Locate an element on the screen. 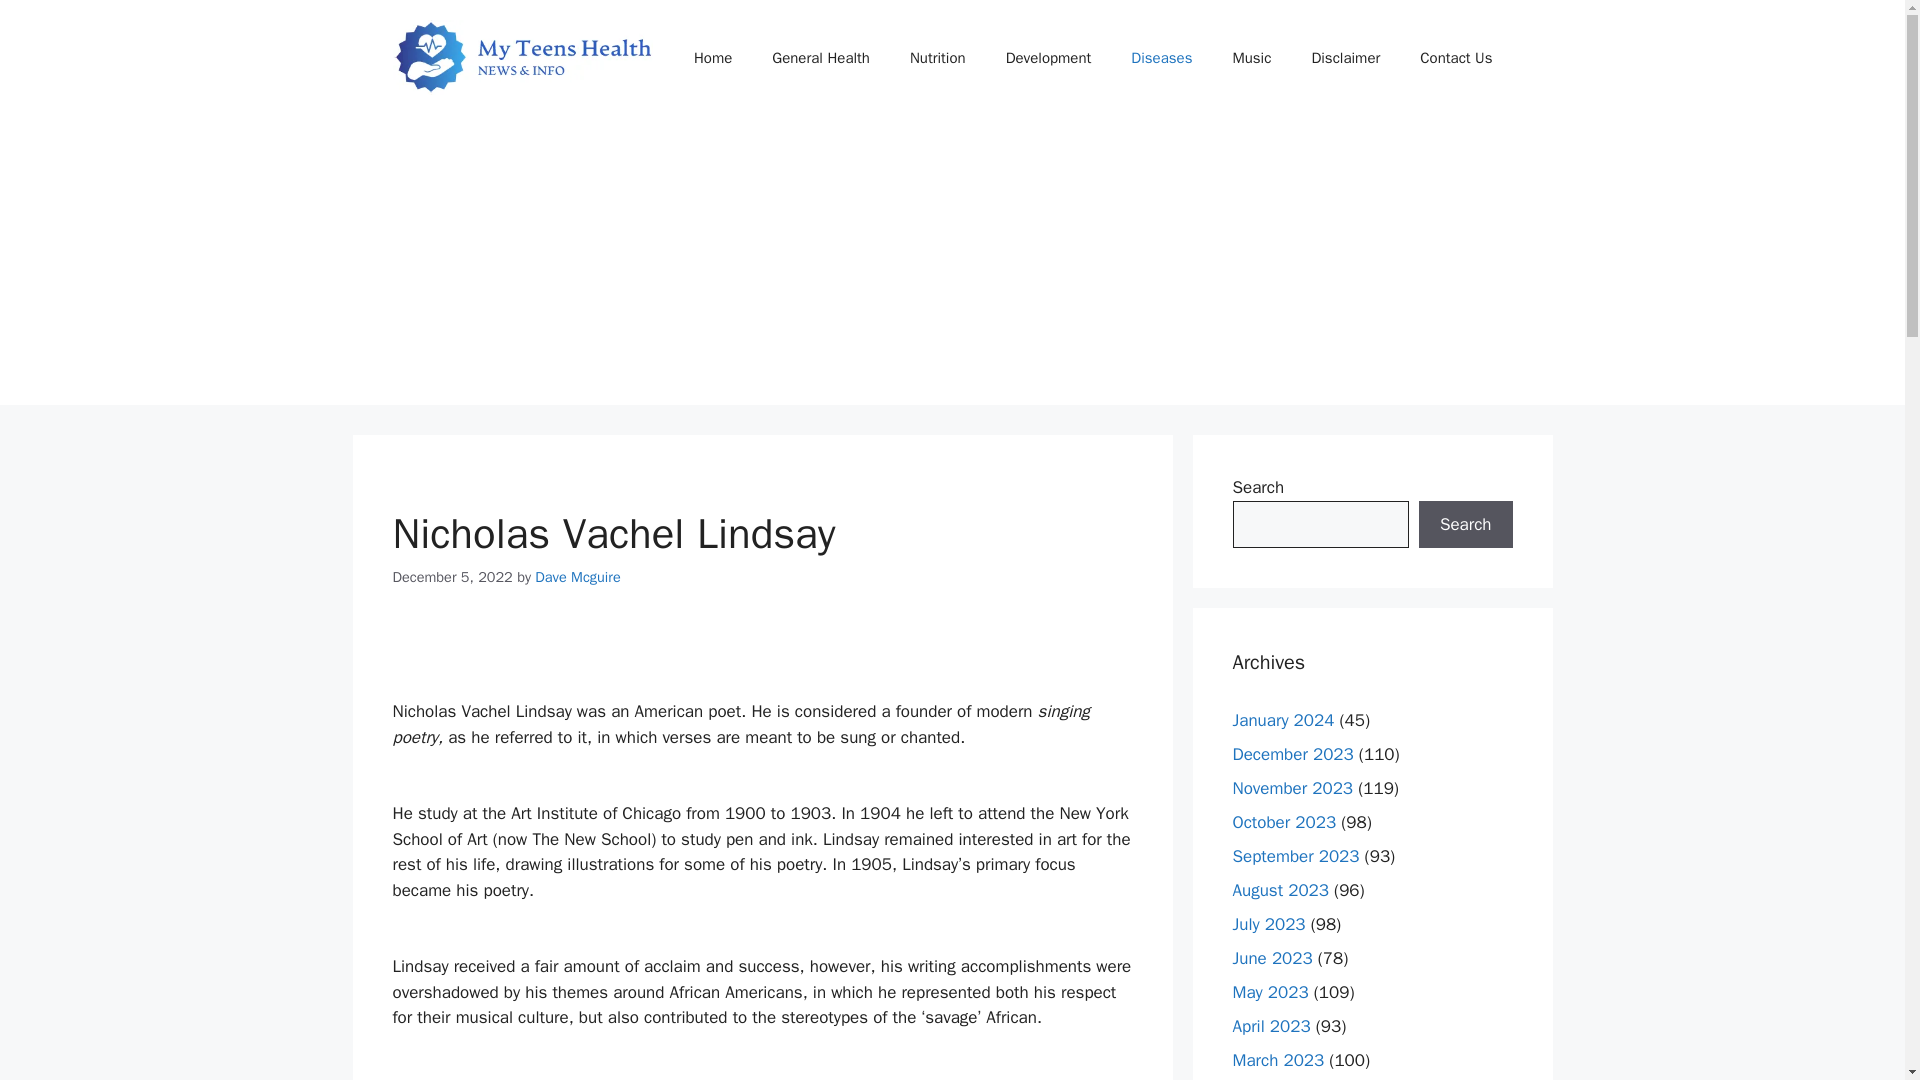  August 2023 is located at coordinates (1280, 890).